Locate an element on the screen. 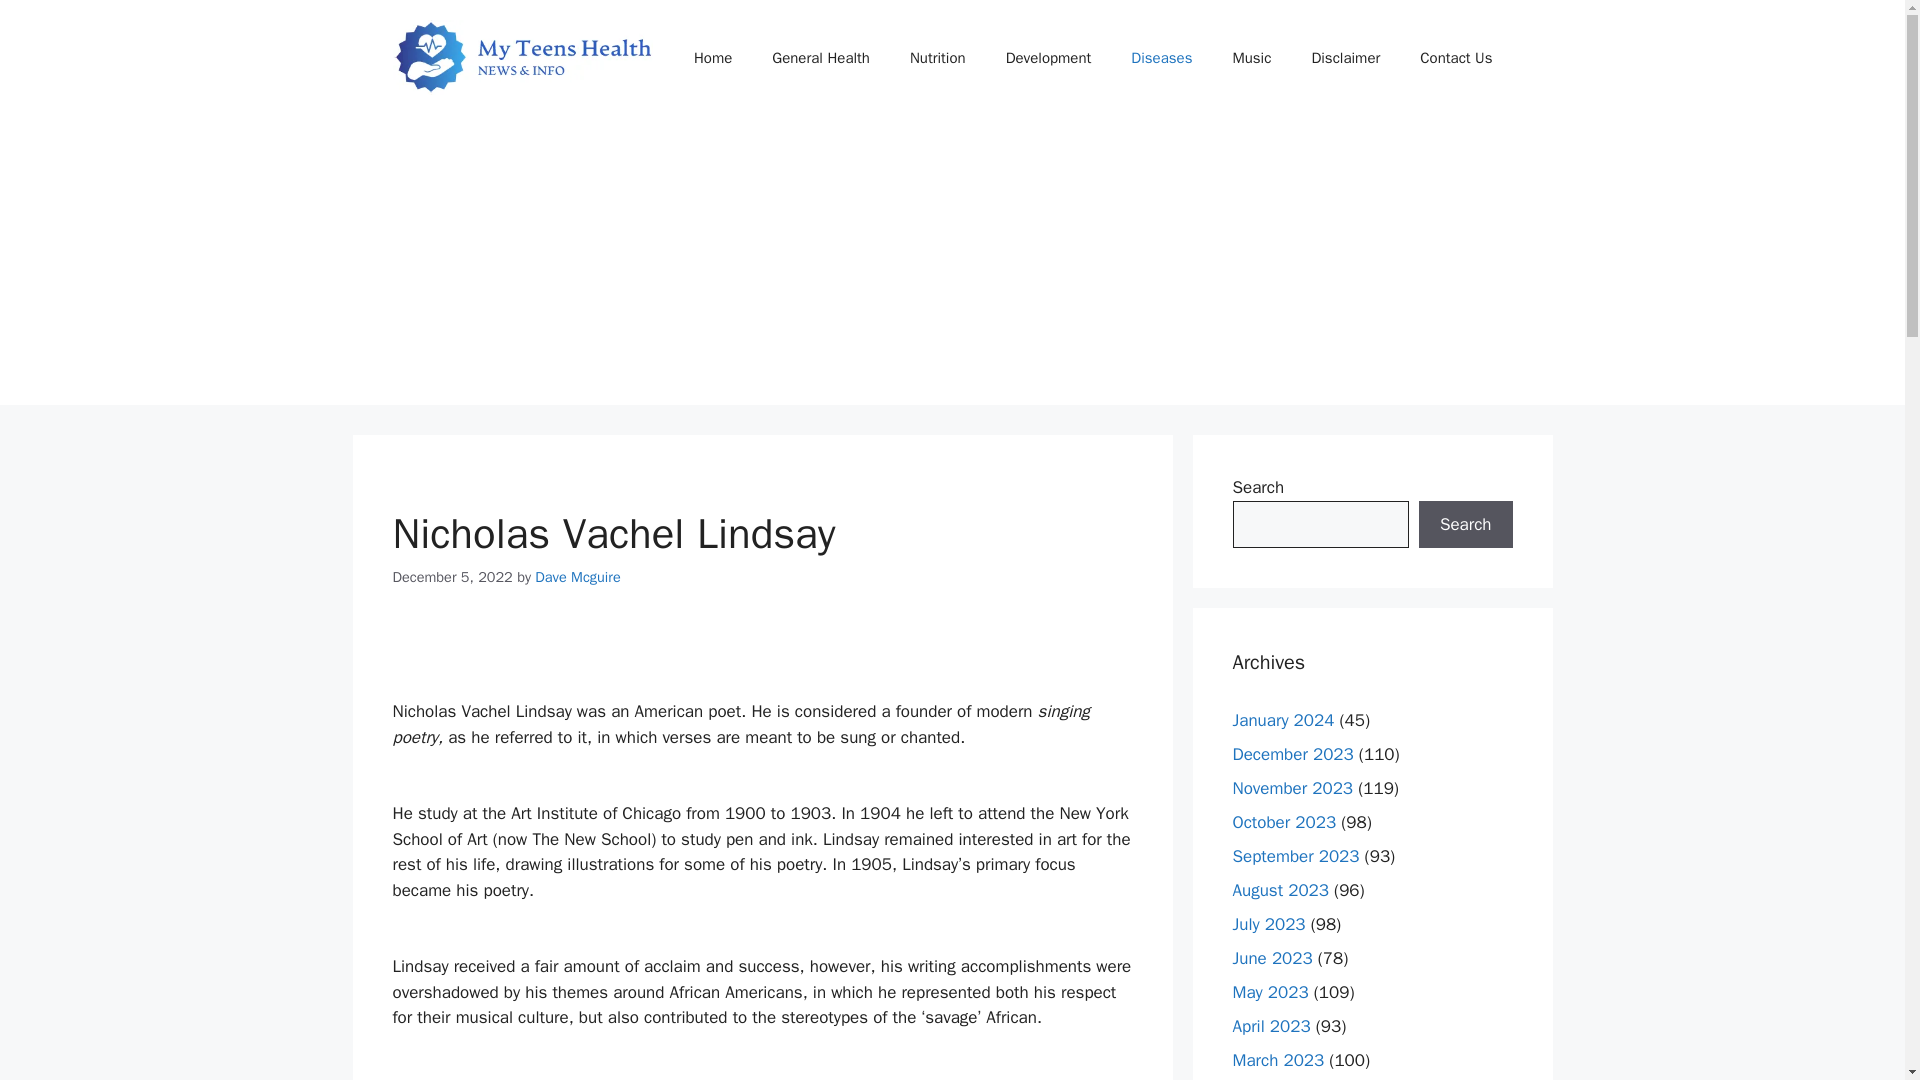  August 2023 is located at coordinates (1280, 890).